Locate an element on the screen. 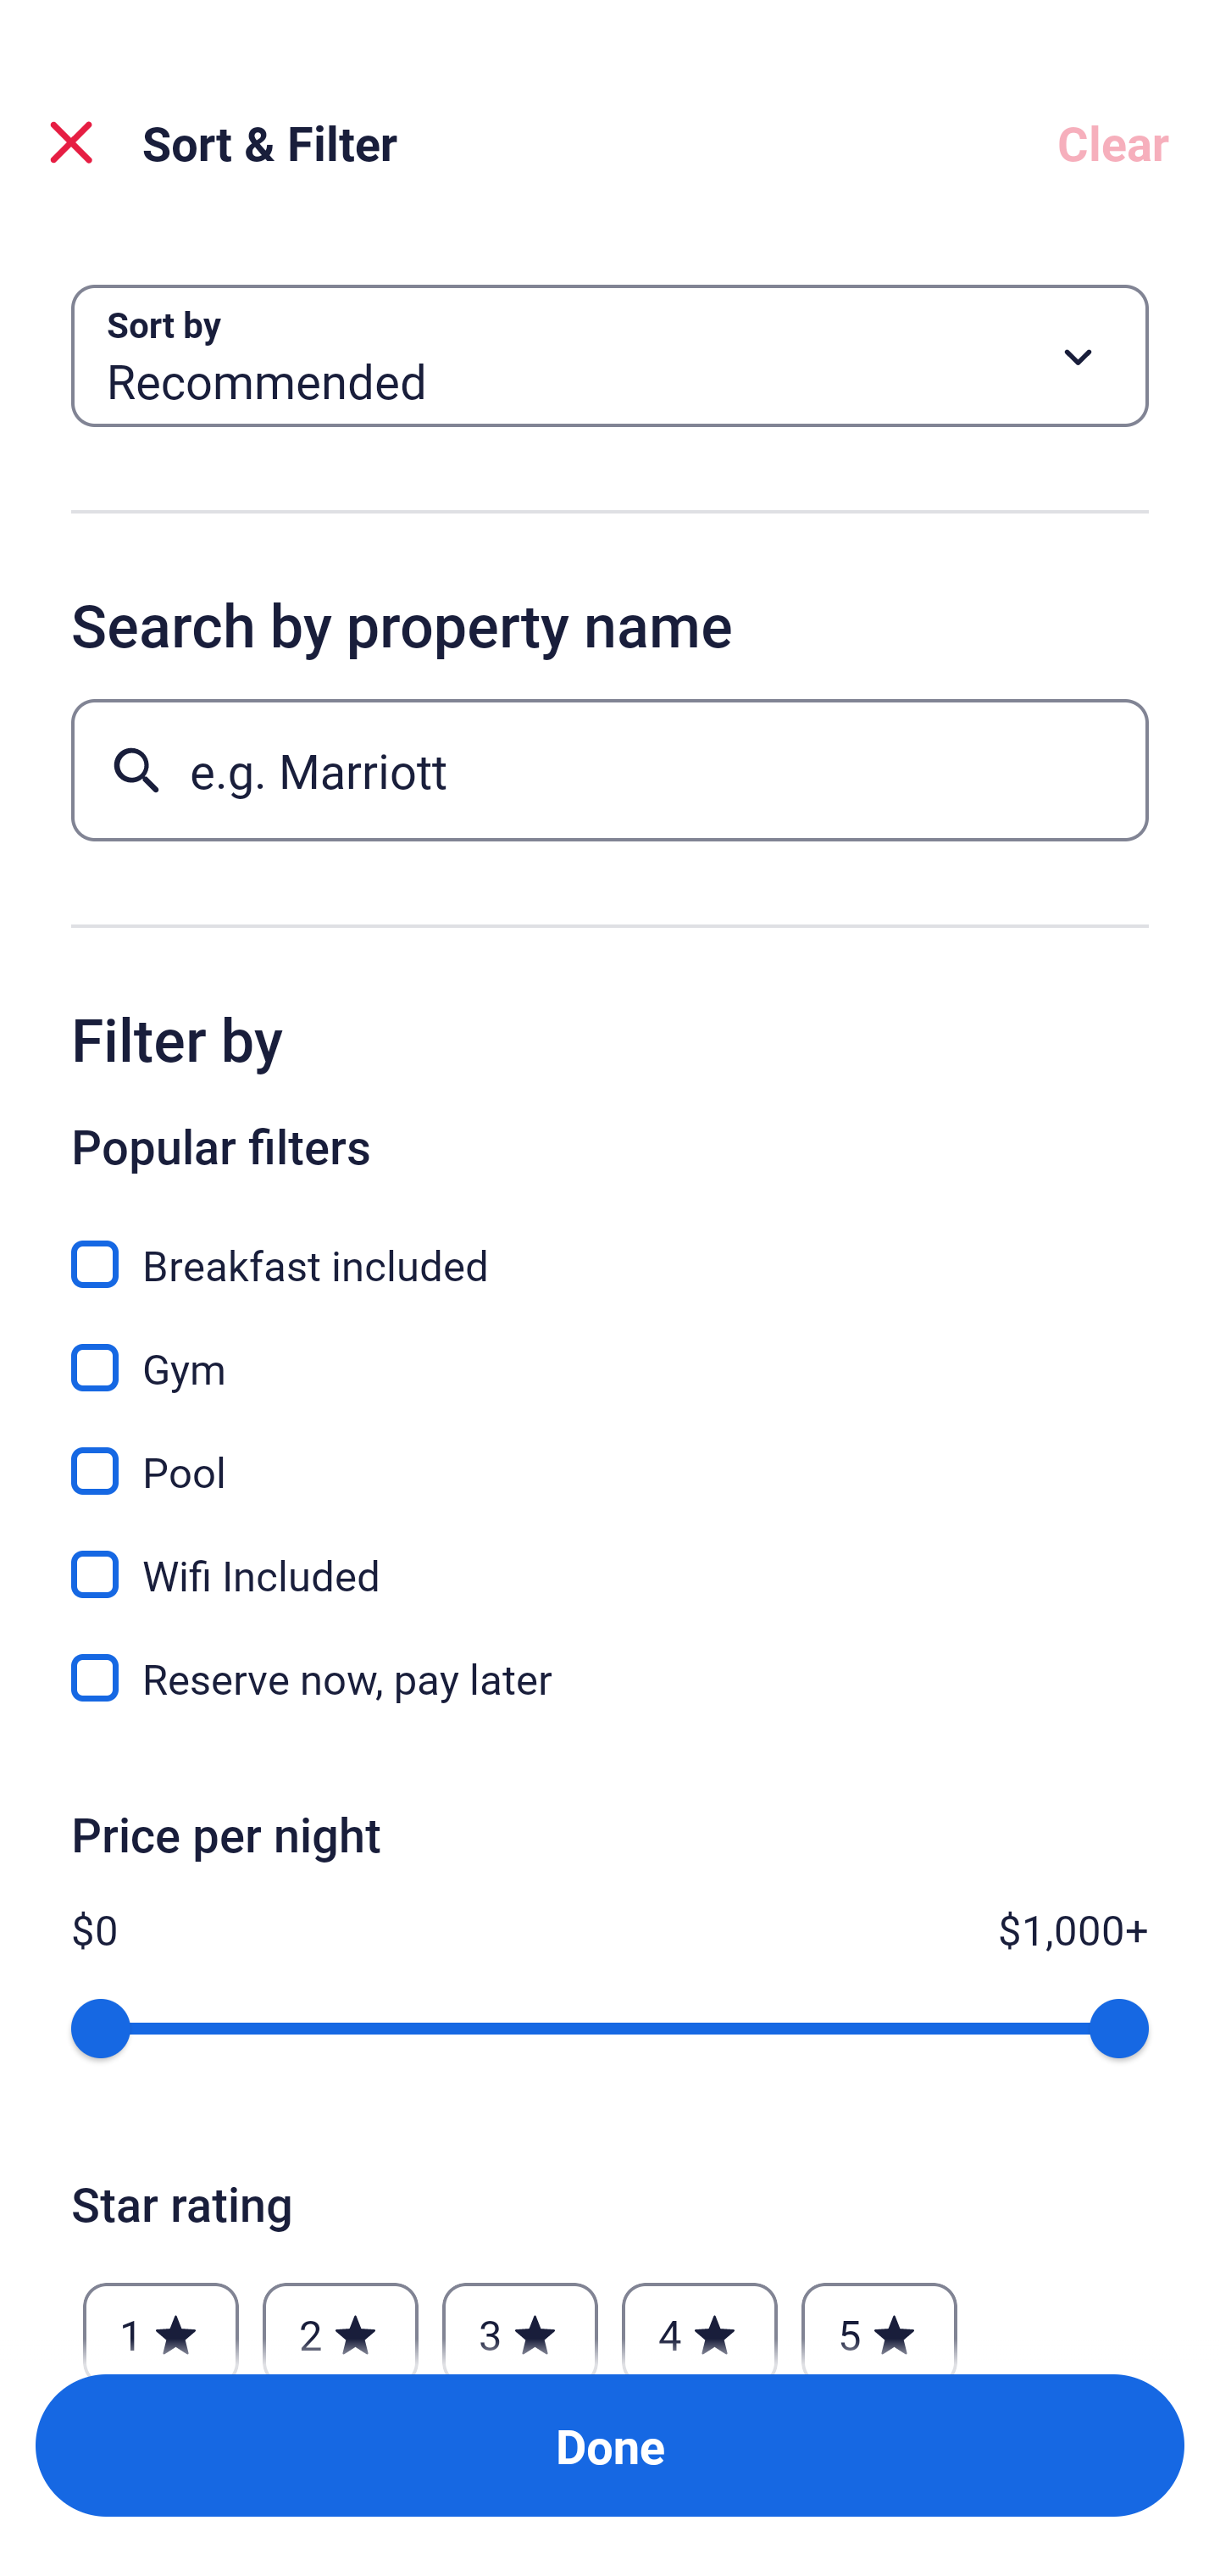 The height and width of the screenshot is (2576, 1220). 1 is located at coordinates (161, 2319).